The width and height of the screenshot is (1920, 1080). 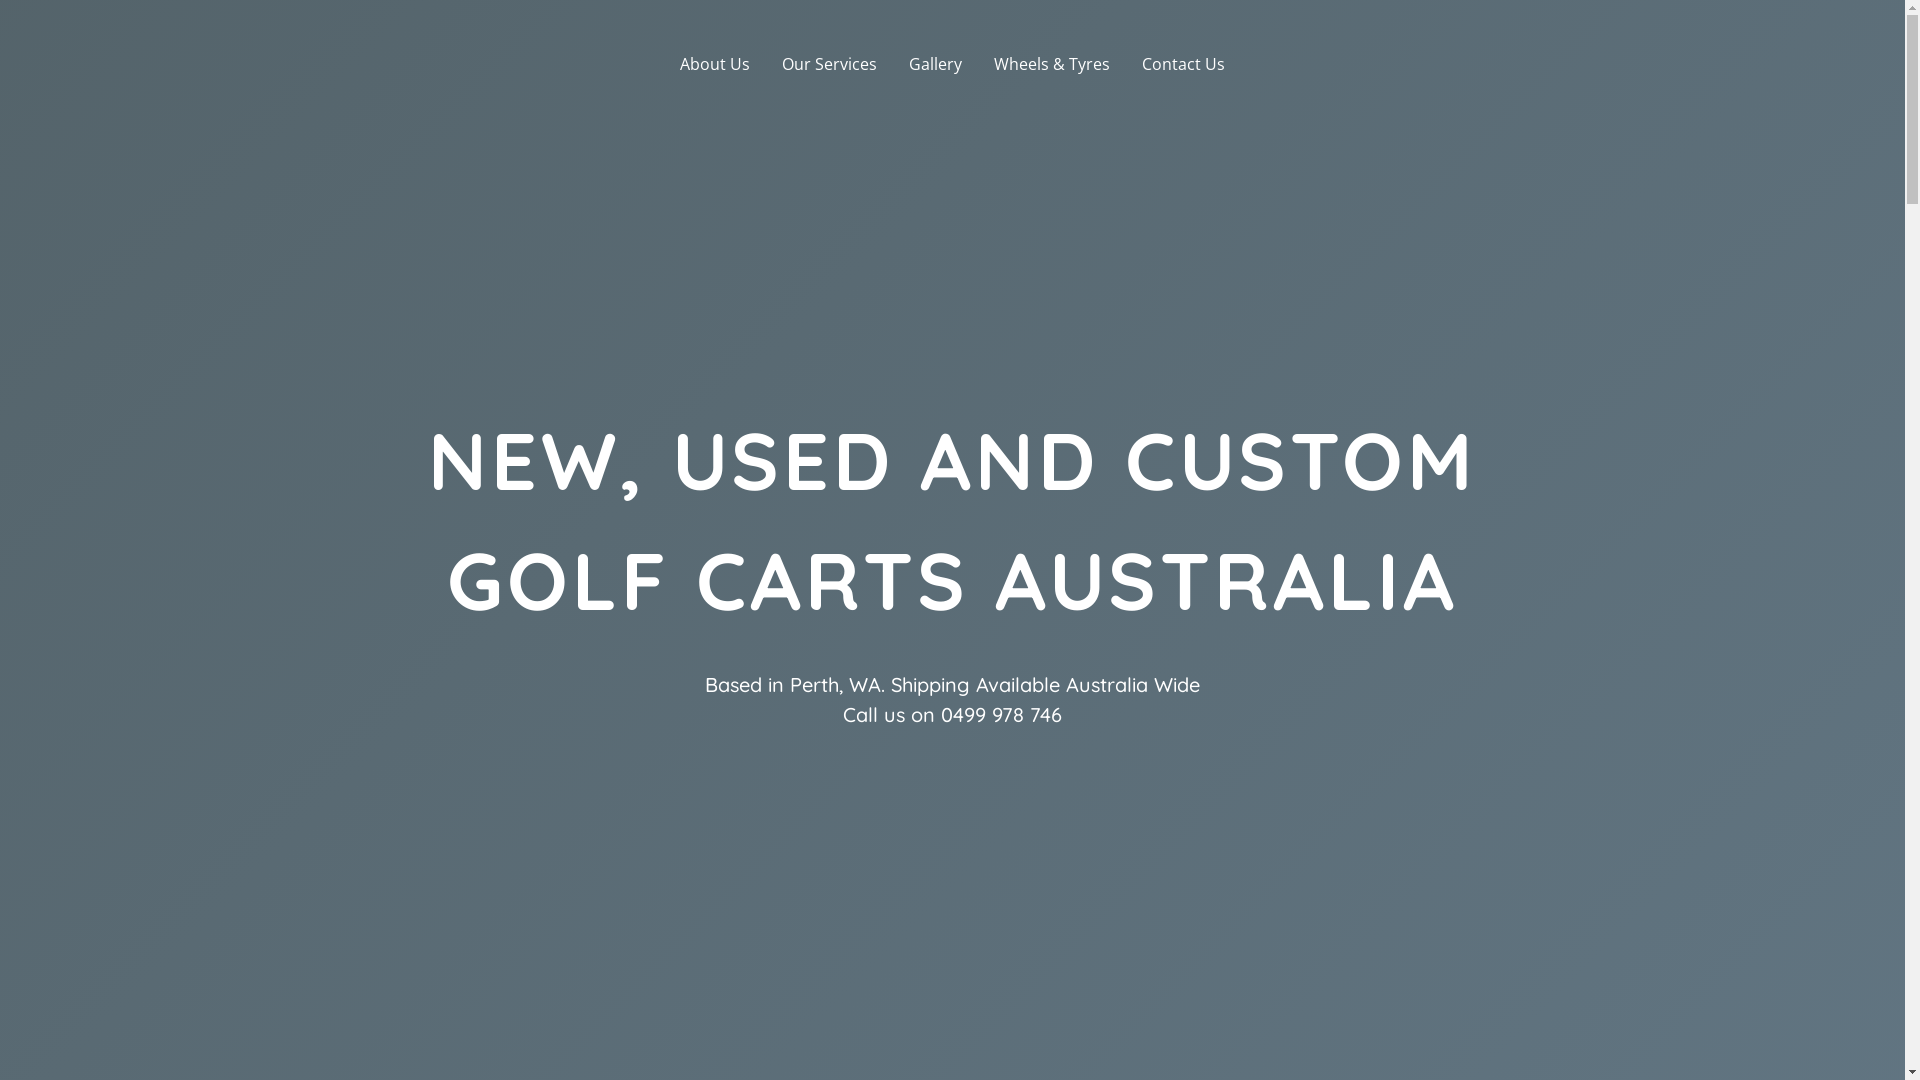 What do you see at coordinates (830, 64) in the screenshot?
I see `Our Services` at bounding box center [830, 64].